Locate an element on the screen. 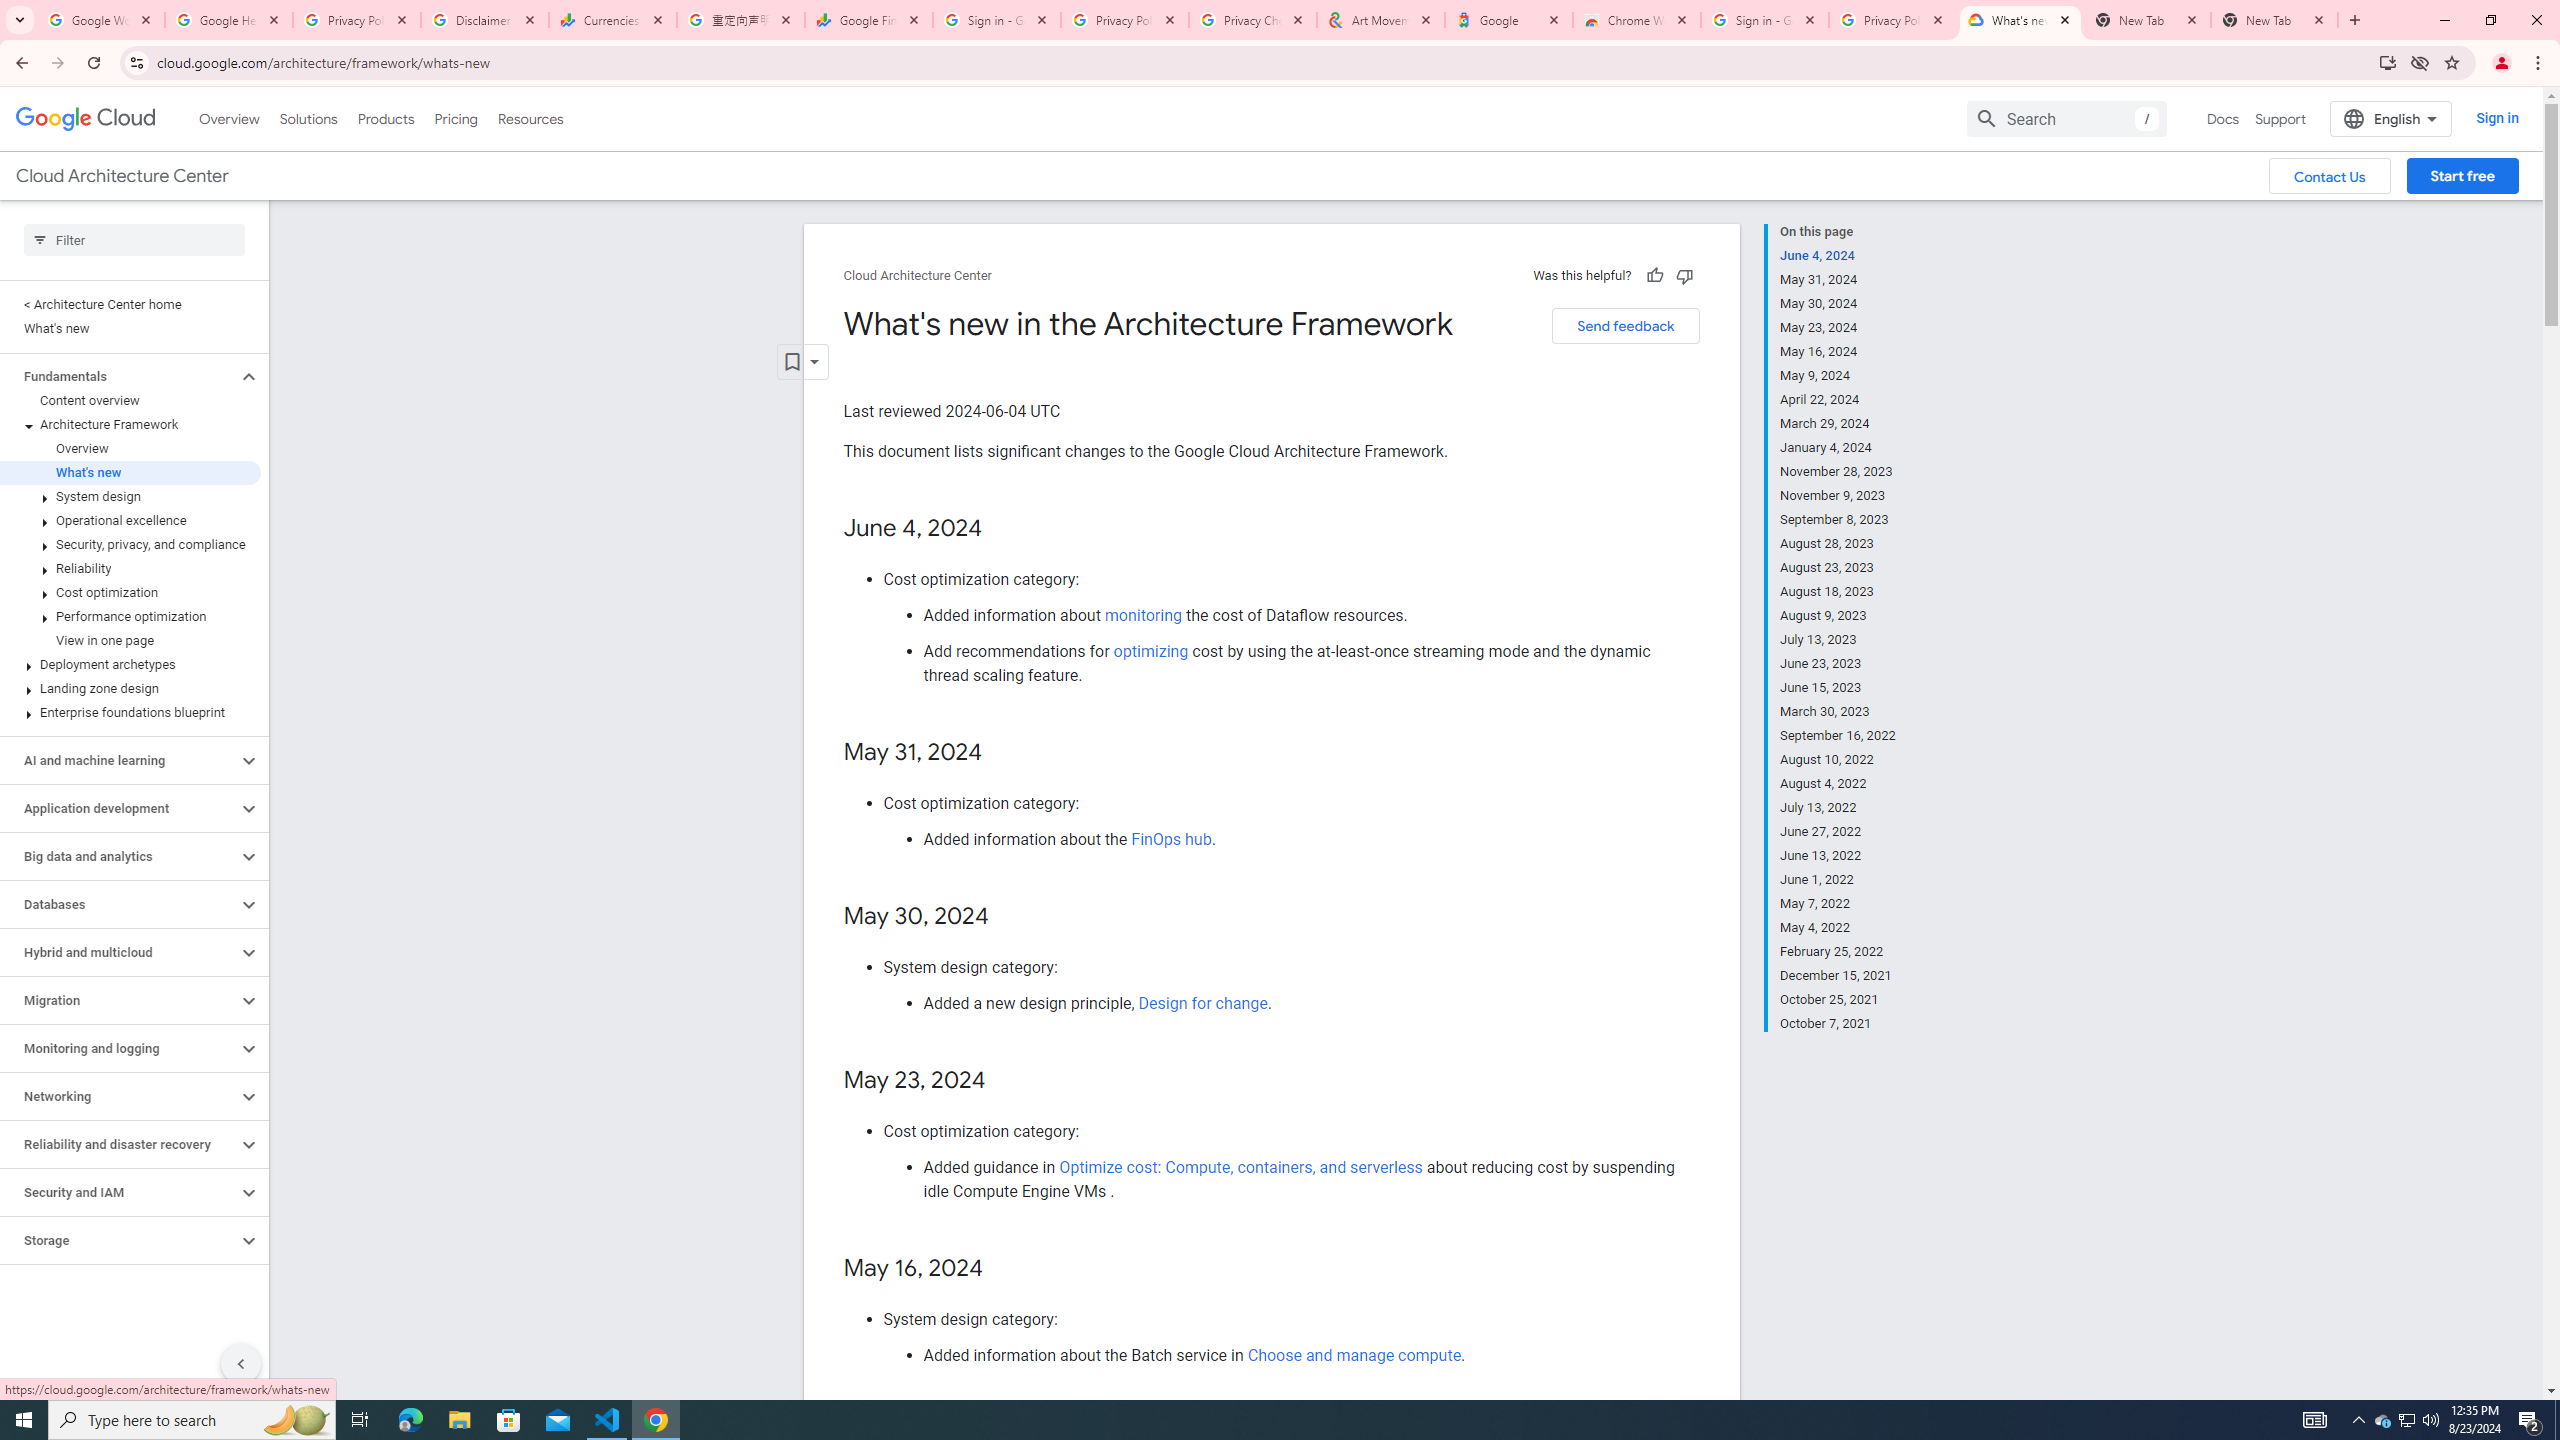 This screenshot has width=2560, height=1440. optimizing is located at coordinates (1150, 651).